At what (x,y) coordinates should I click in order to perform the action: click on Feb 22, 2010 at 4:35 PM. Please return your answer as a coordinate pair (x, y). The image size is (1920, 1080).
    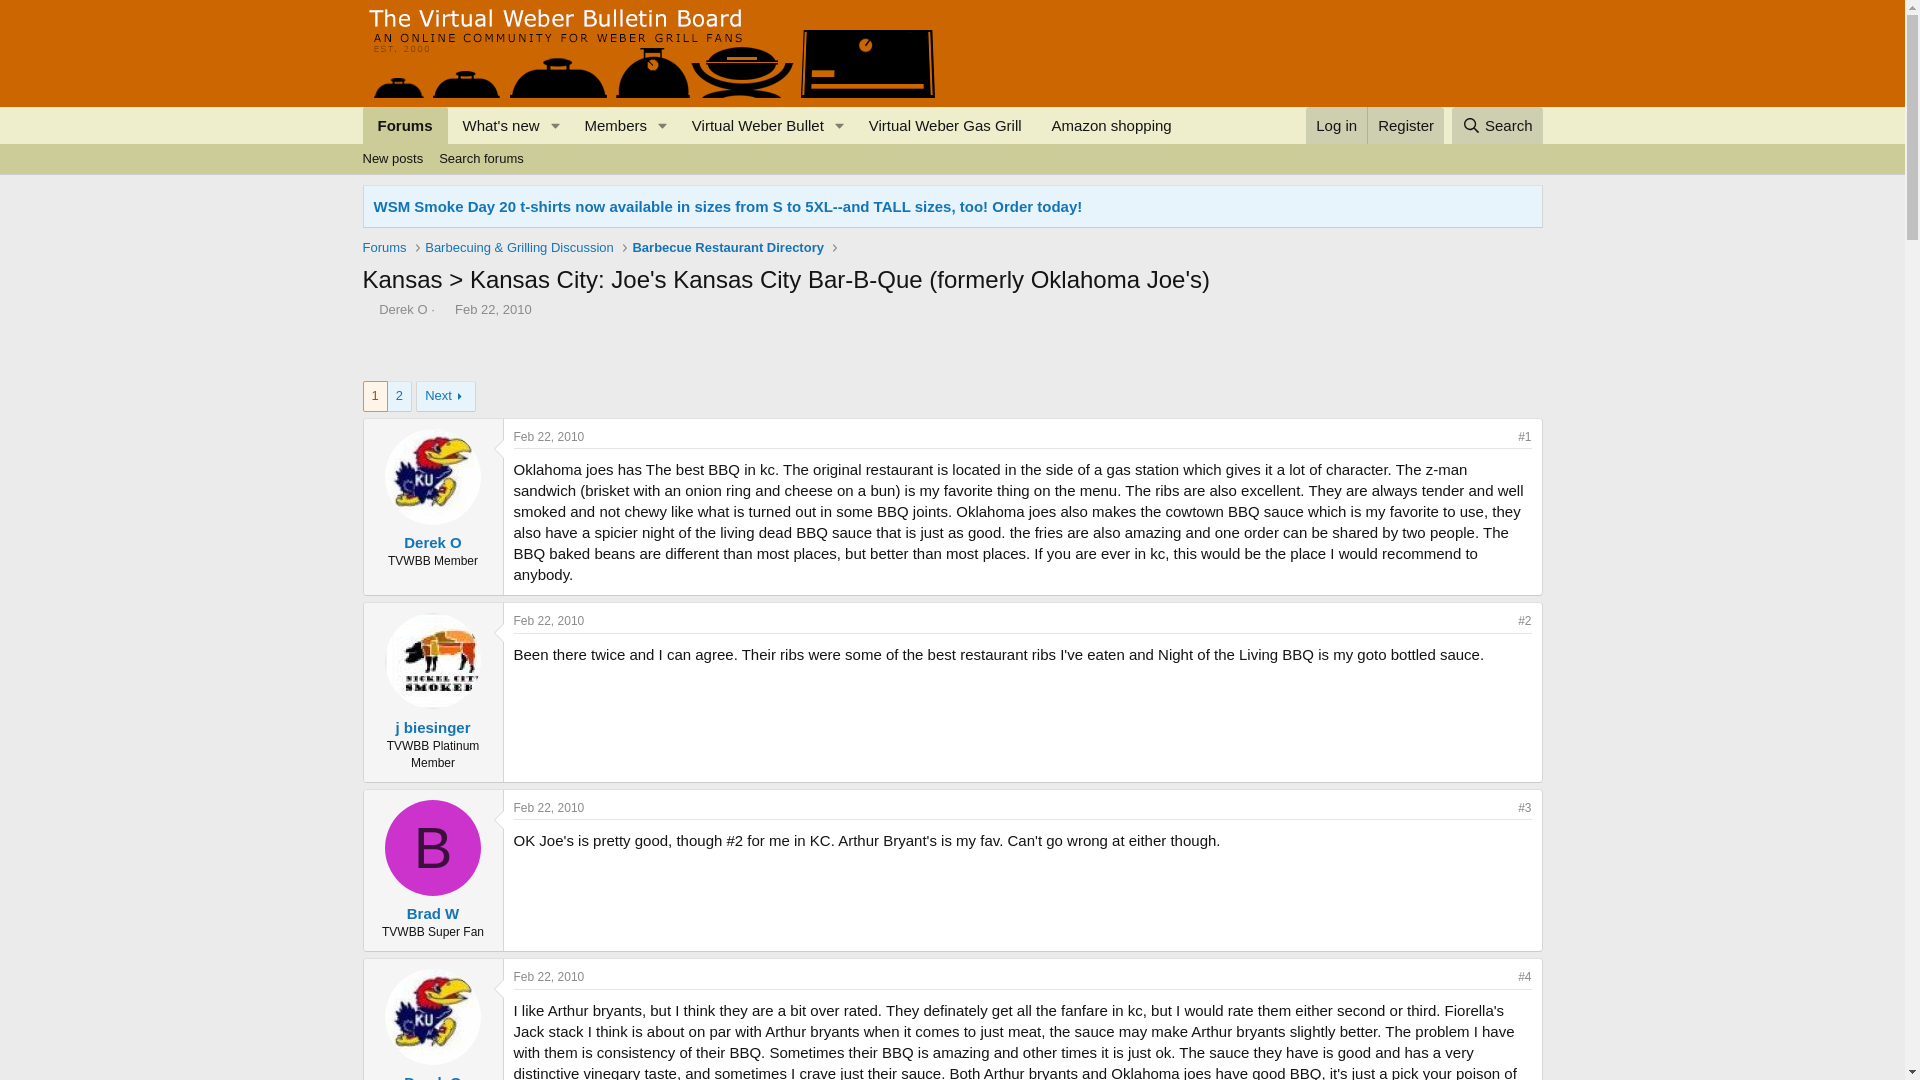
    Looking at the image, I should click on (493, 310).